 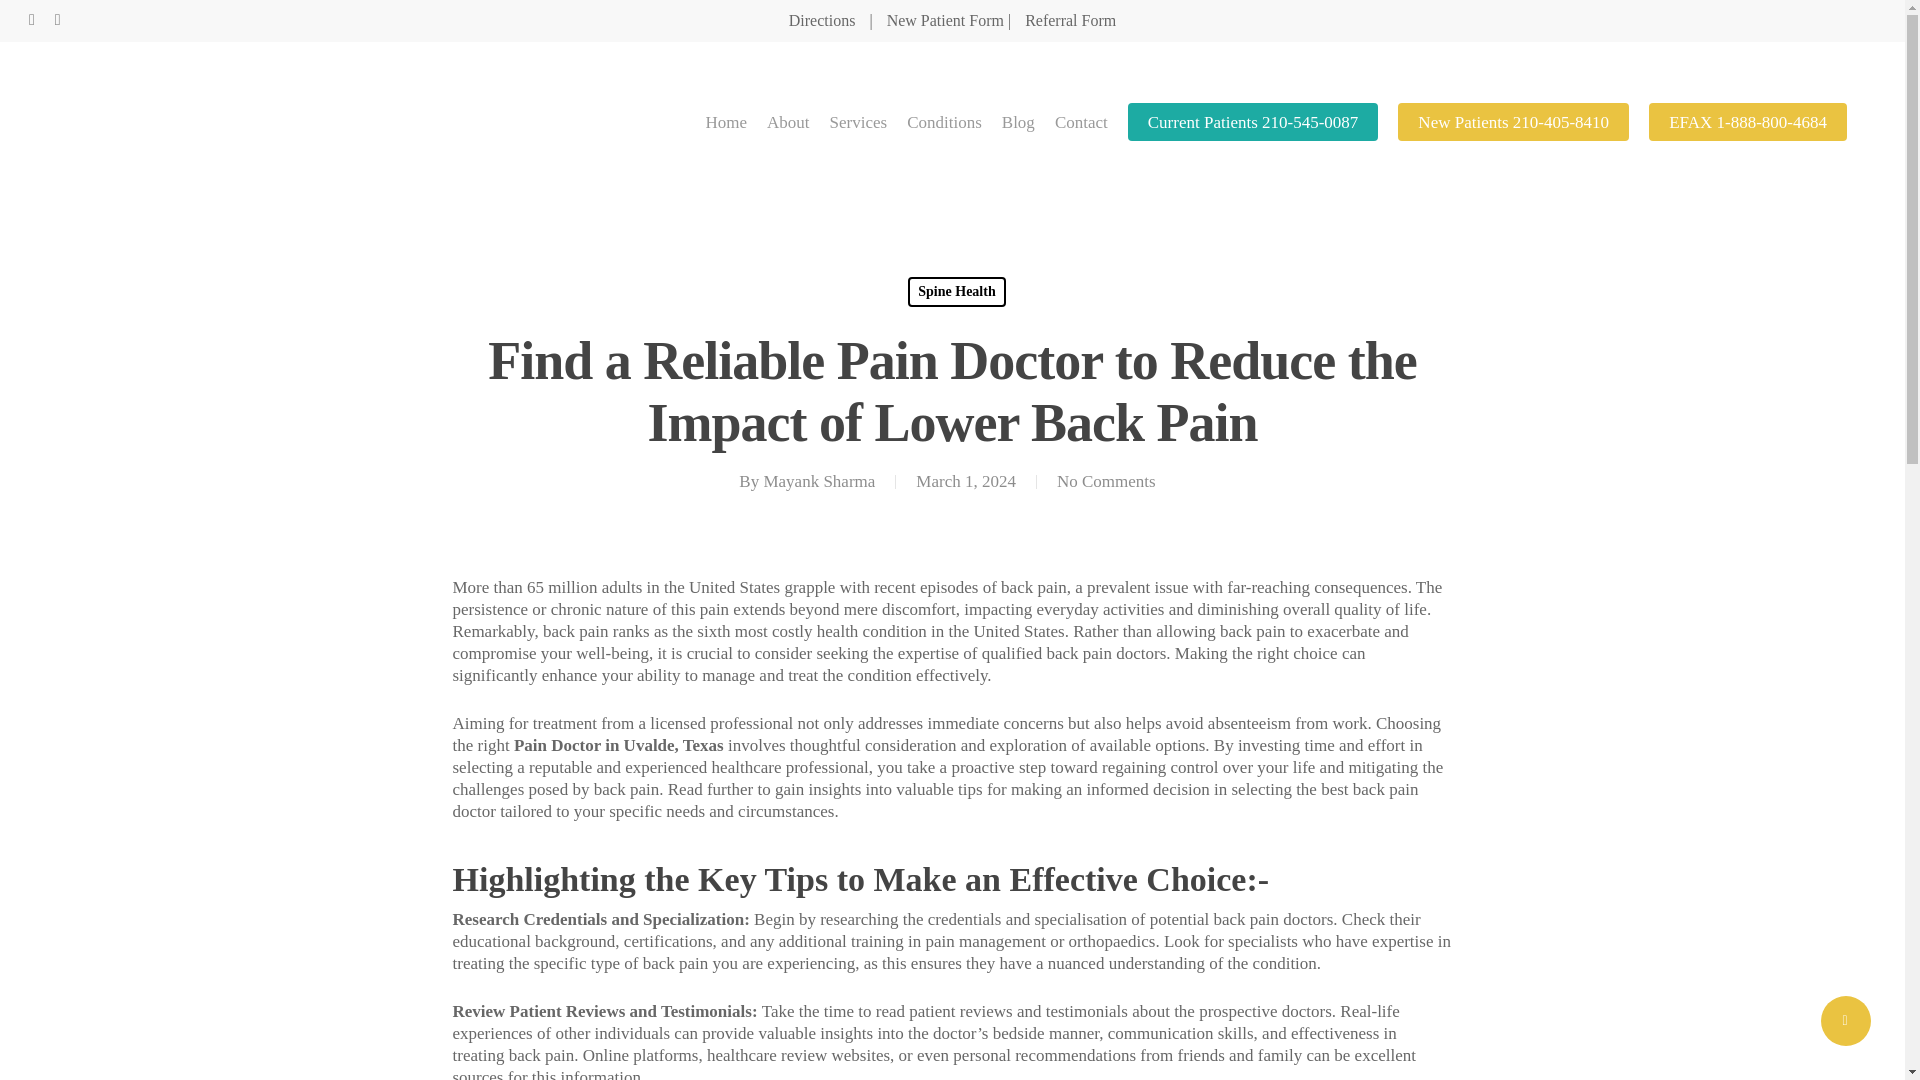 What do you see at coordinates (1070, 20) in the screenshot?
I see `Referral Form` at bounding box center [1070, 20].